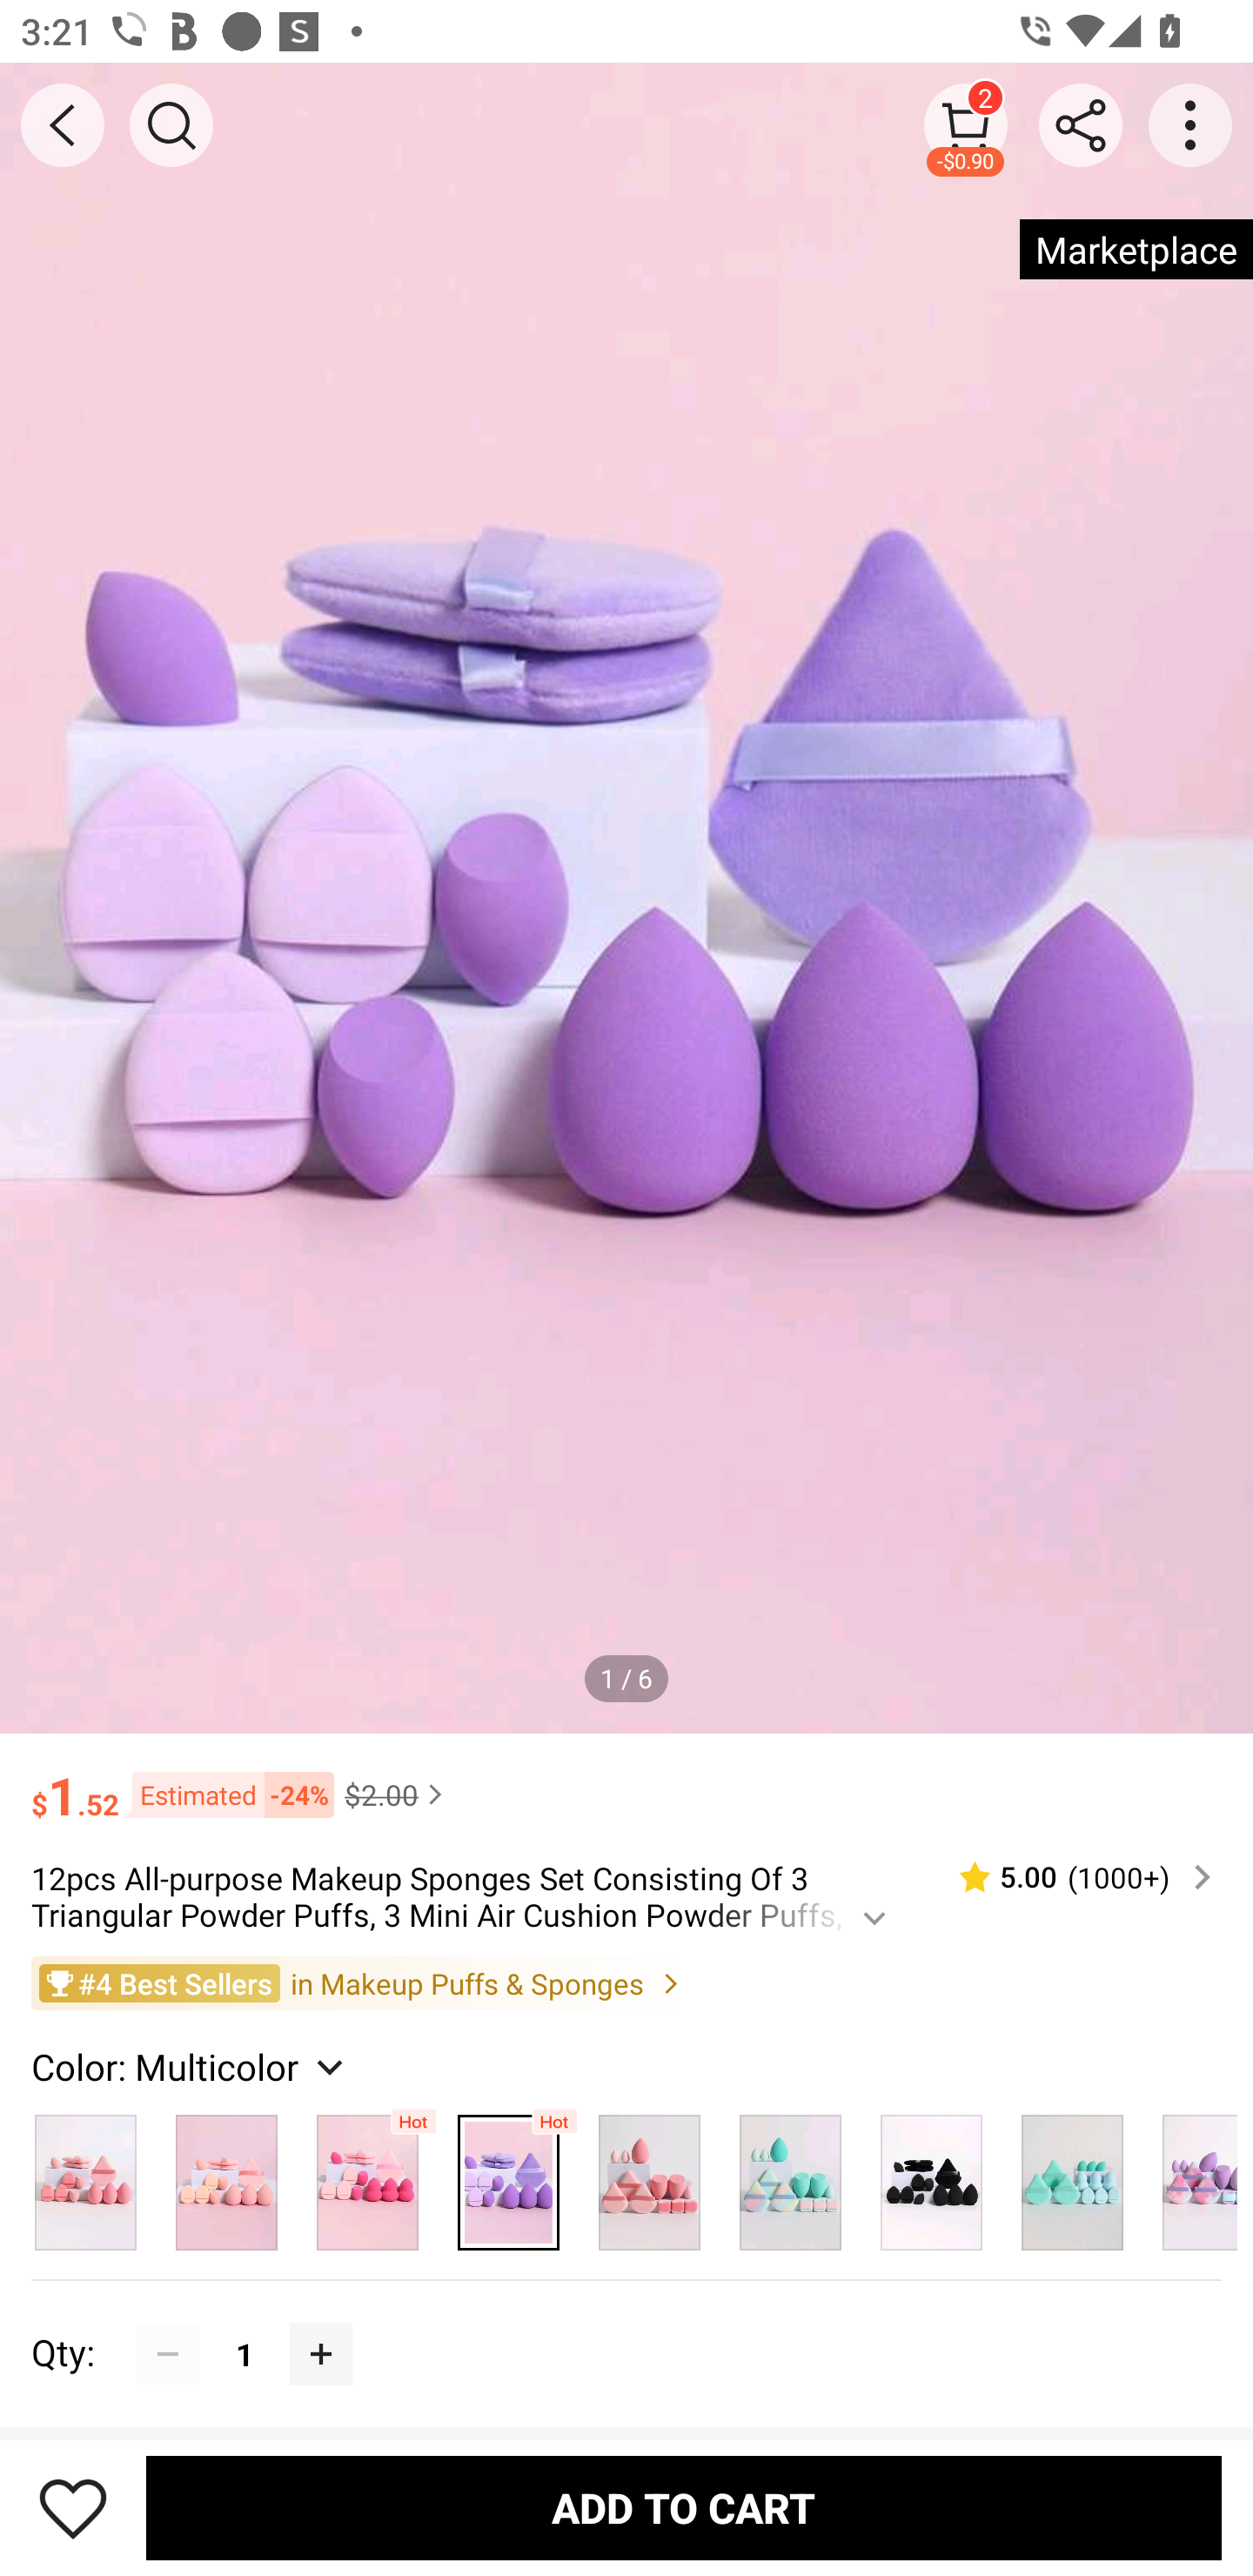  I want to click on $2.00, so click(397, 1794).